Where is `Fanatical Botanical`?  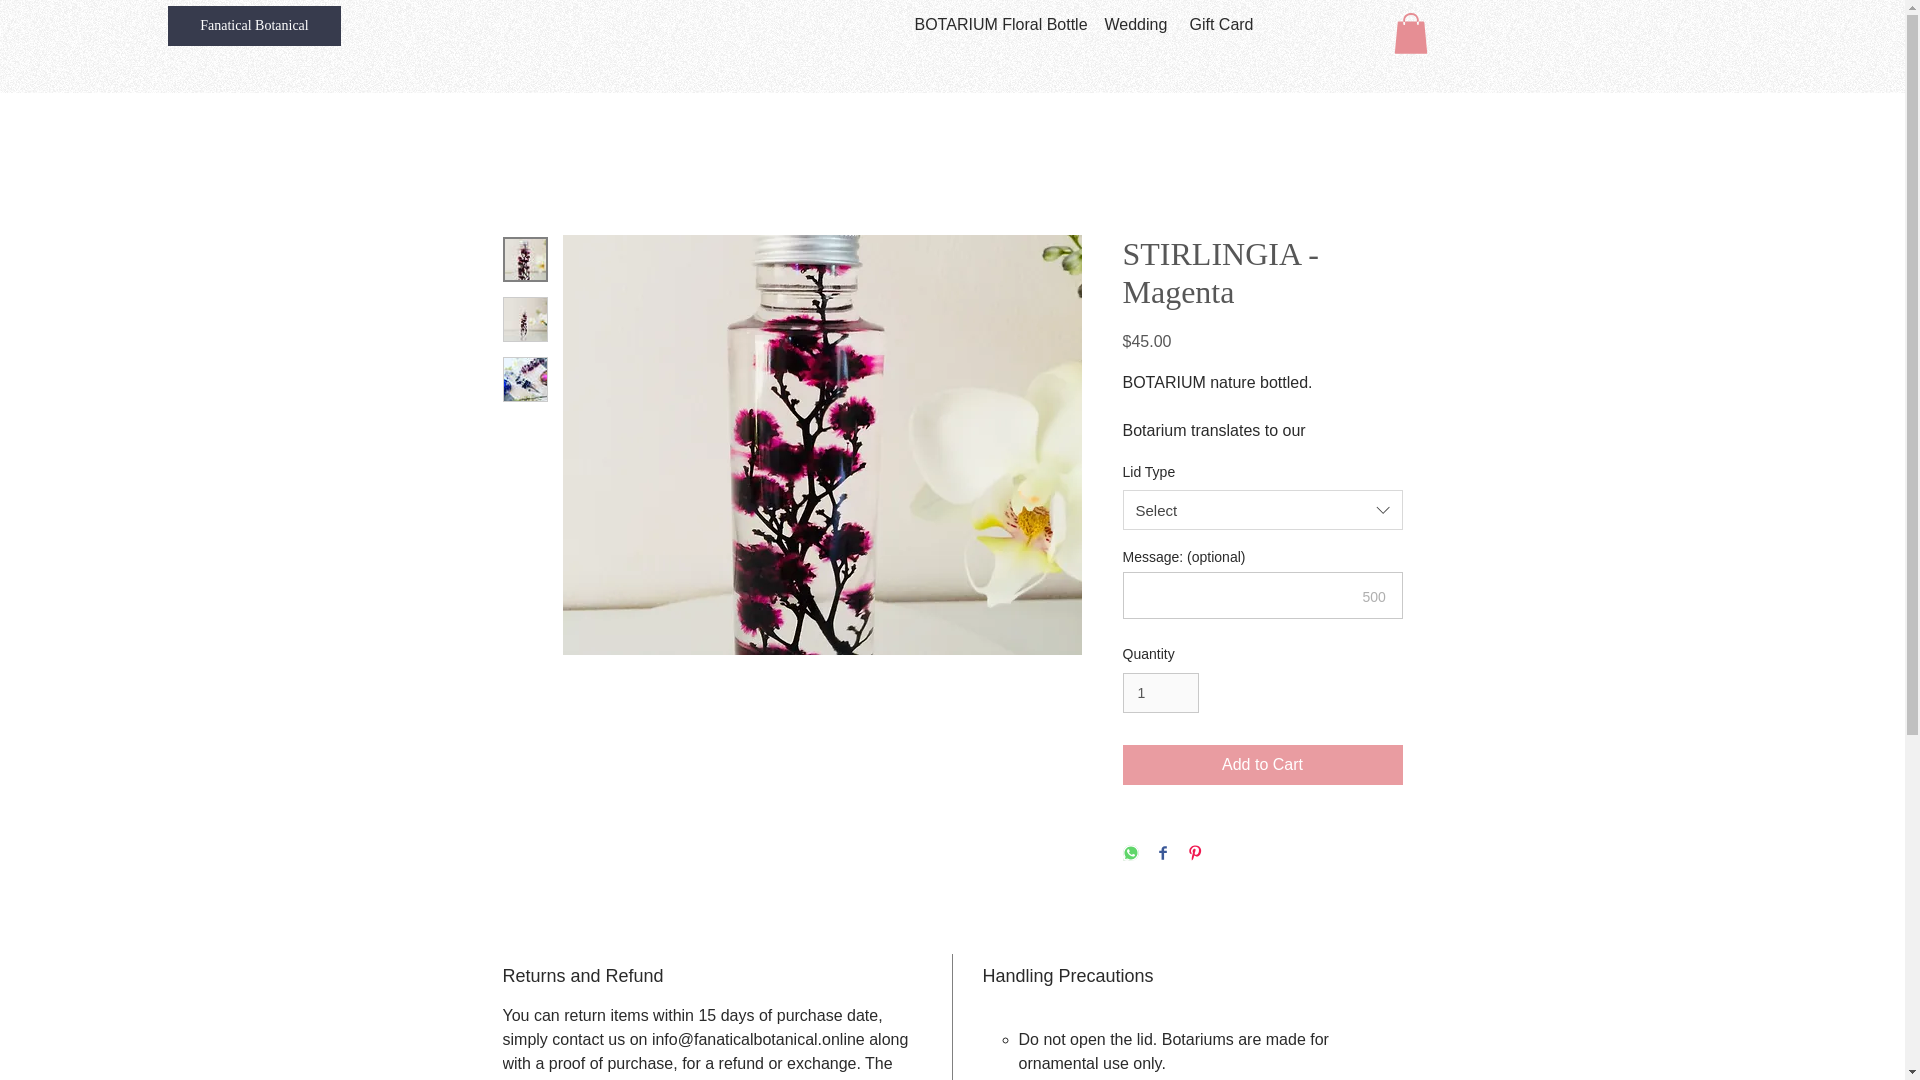 Fanatical Botanical is located at coordinates (254, 26).